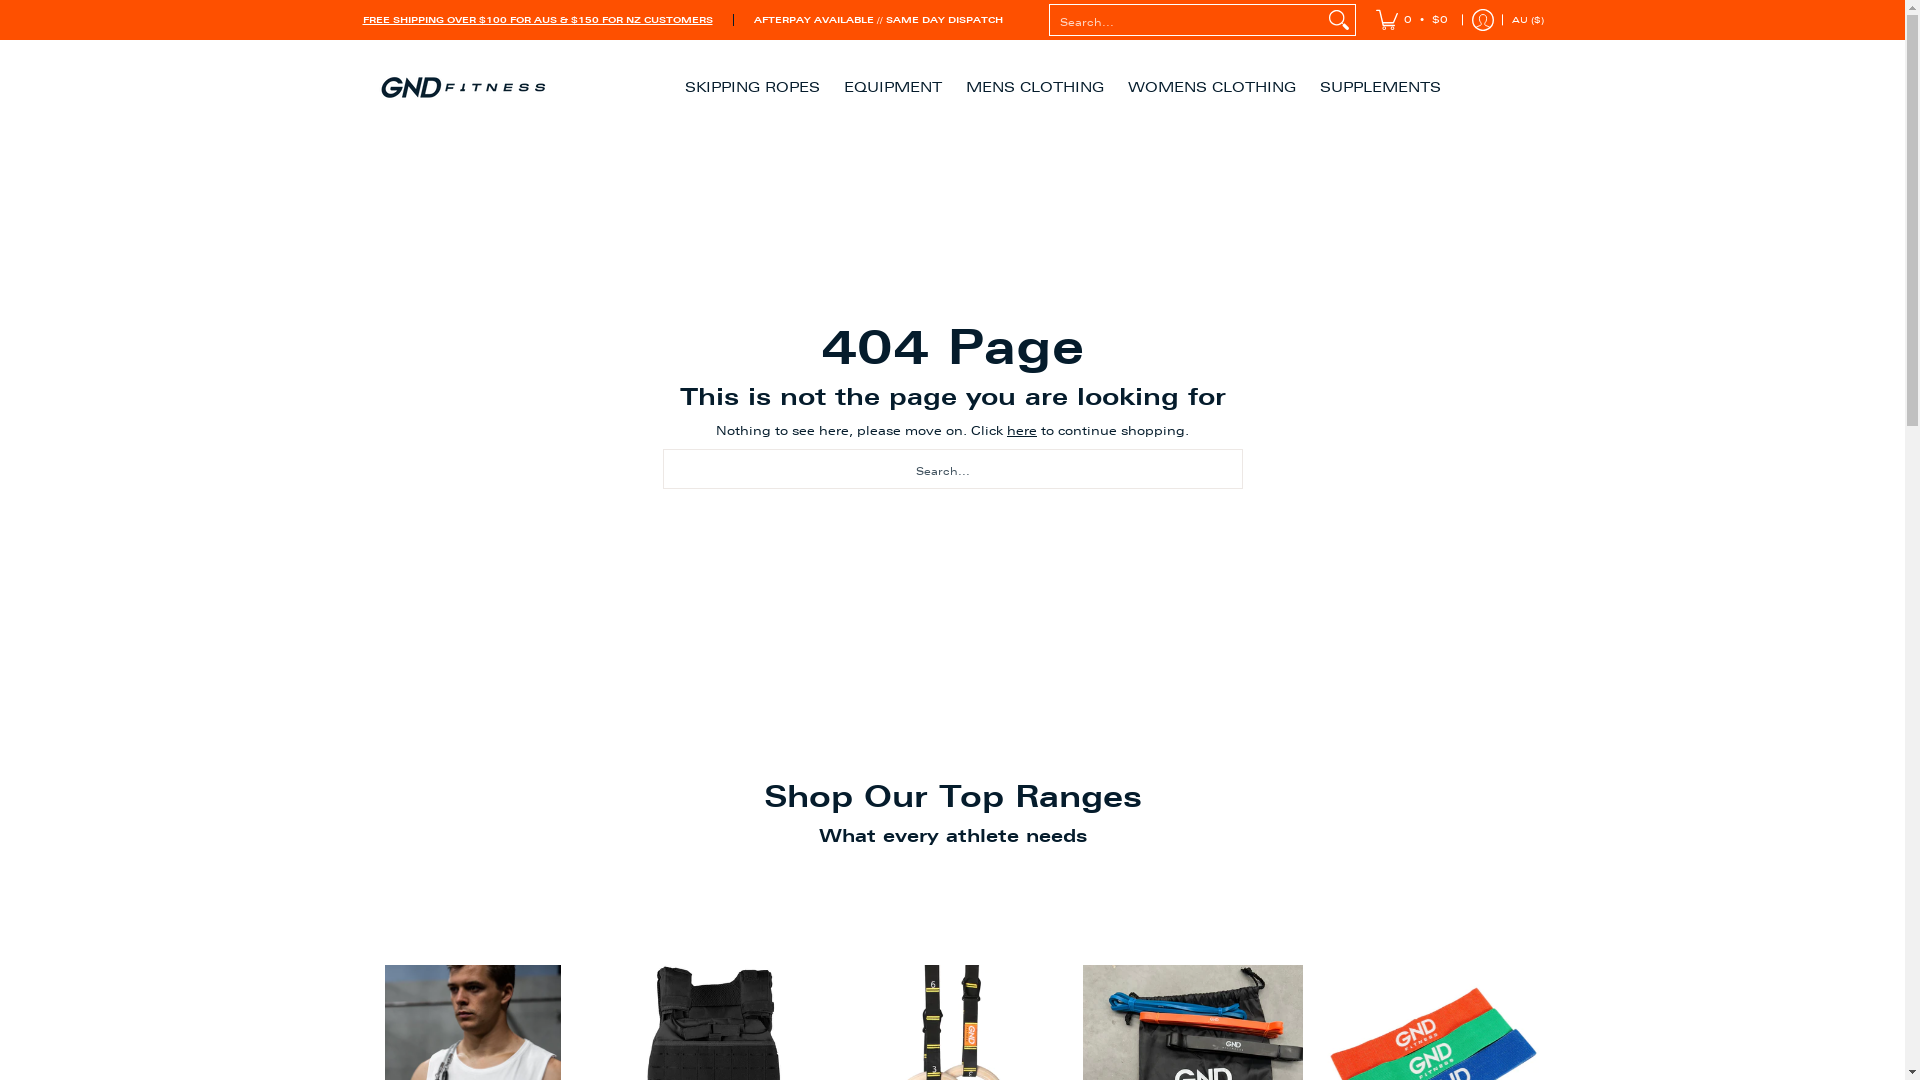  I want to click on CX, so click(1323, 328).